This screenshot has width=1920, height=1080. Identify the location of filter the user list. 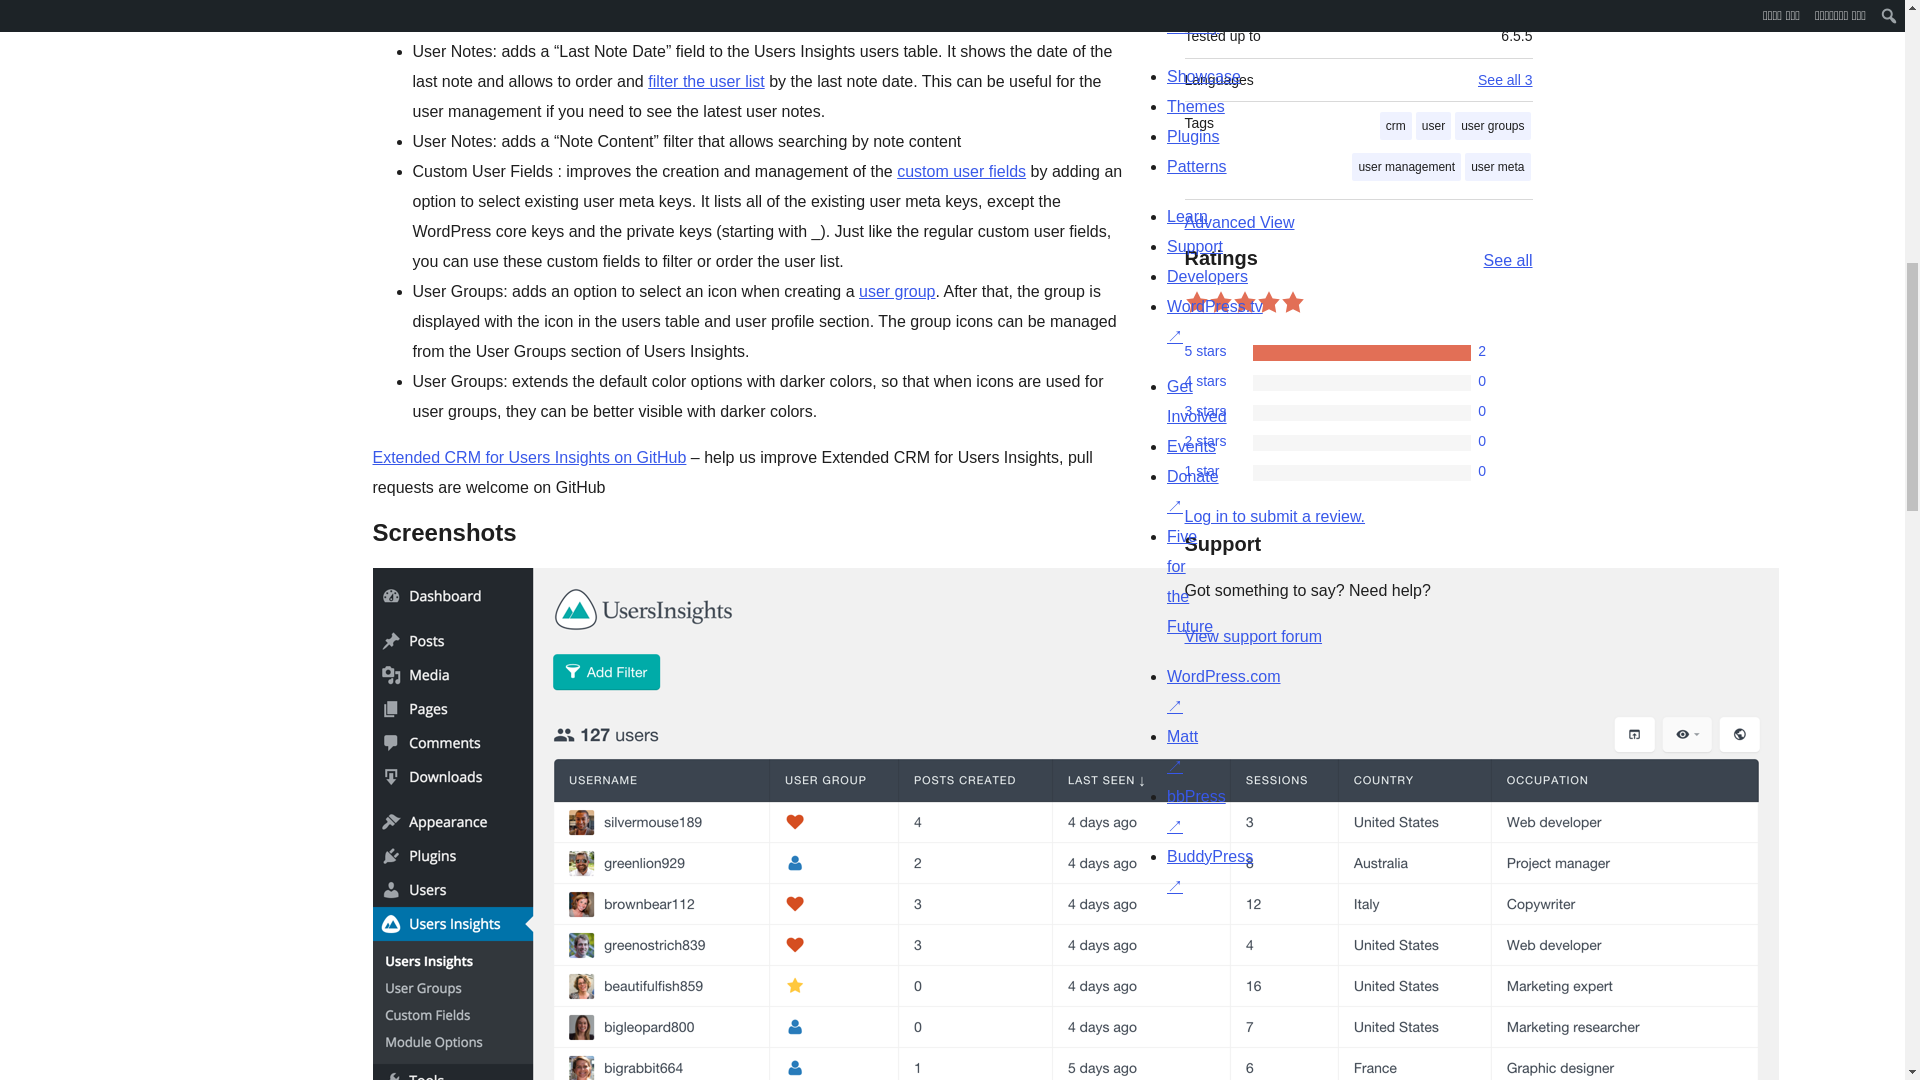
(706, 81).